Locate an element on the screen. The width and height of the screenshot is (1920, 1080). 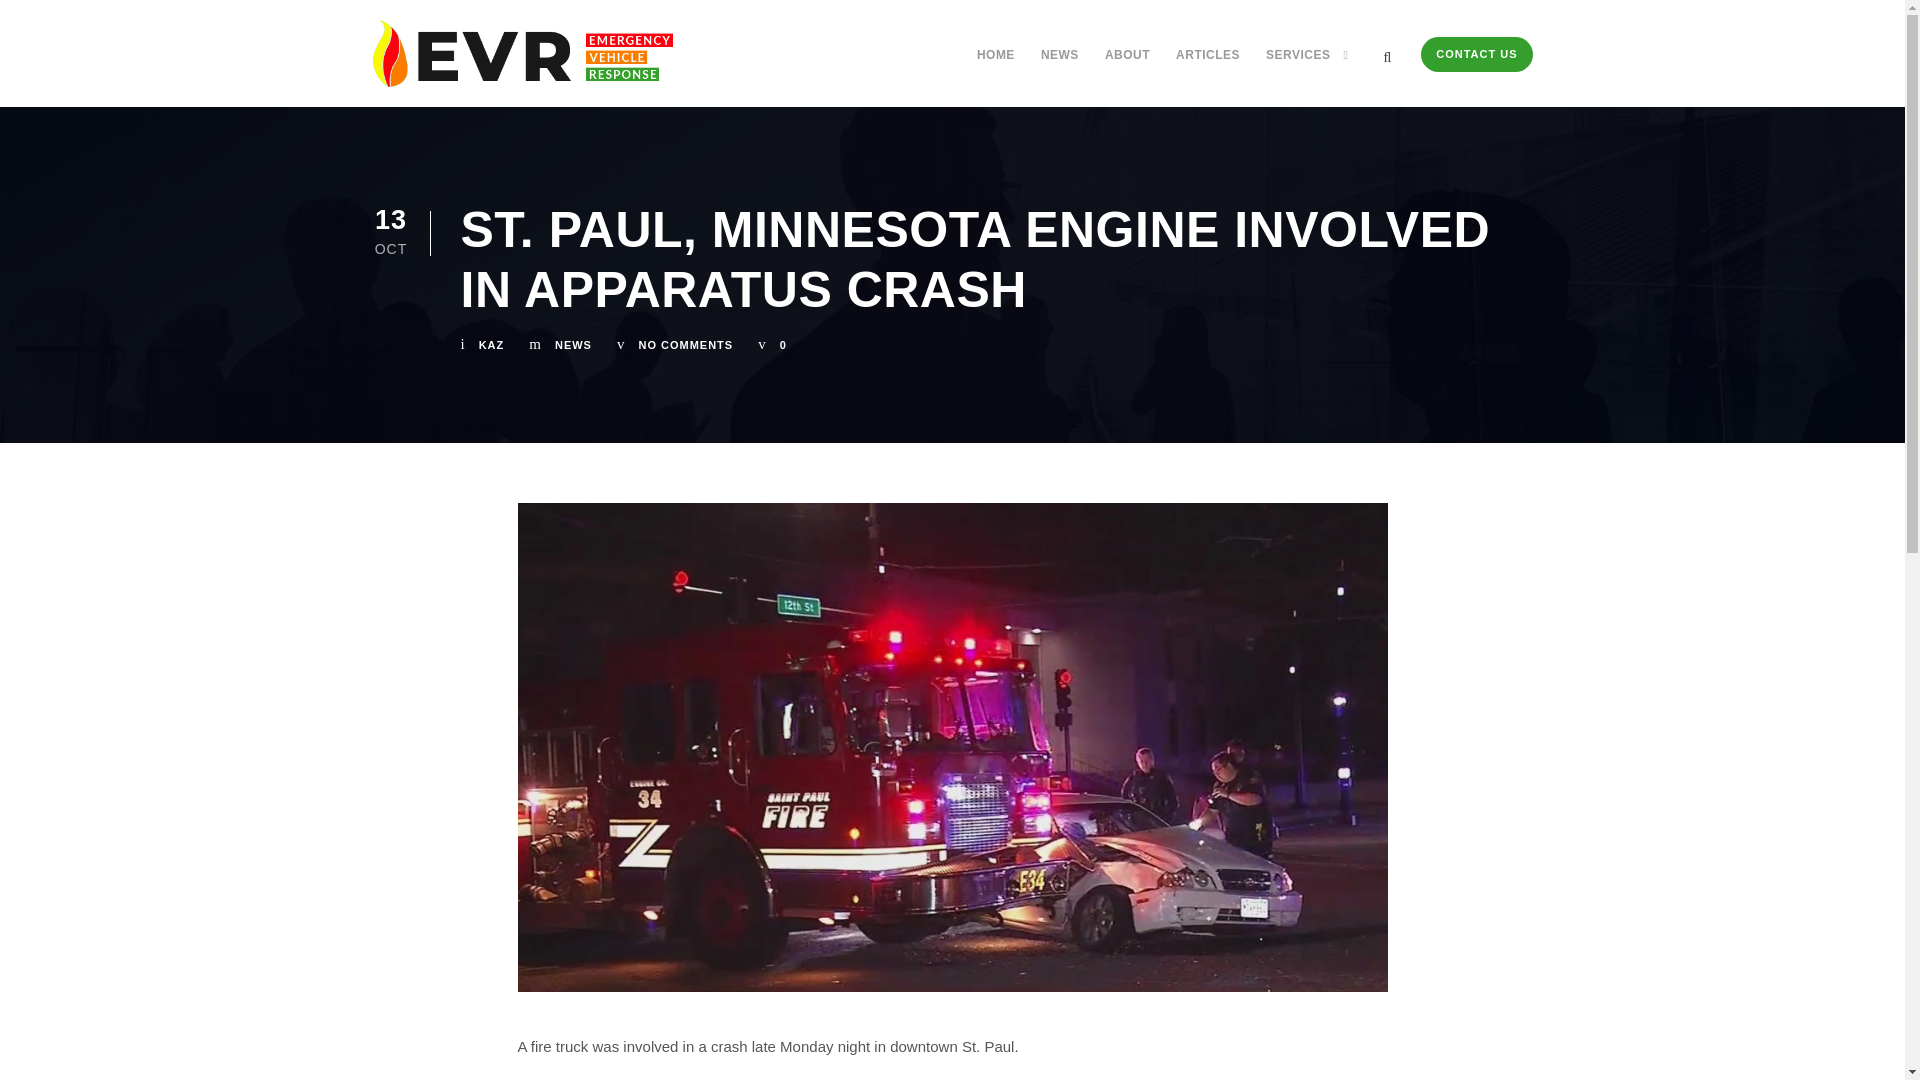
NEWS is located at coordinates (572, 345).